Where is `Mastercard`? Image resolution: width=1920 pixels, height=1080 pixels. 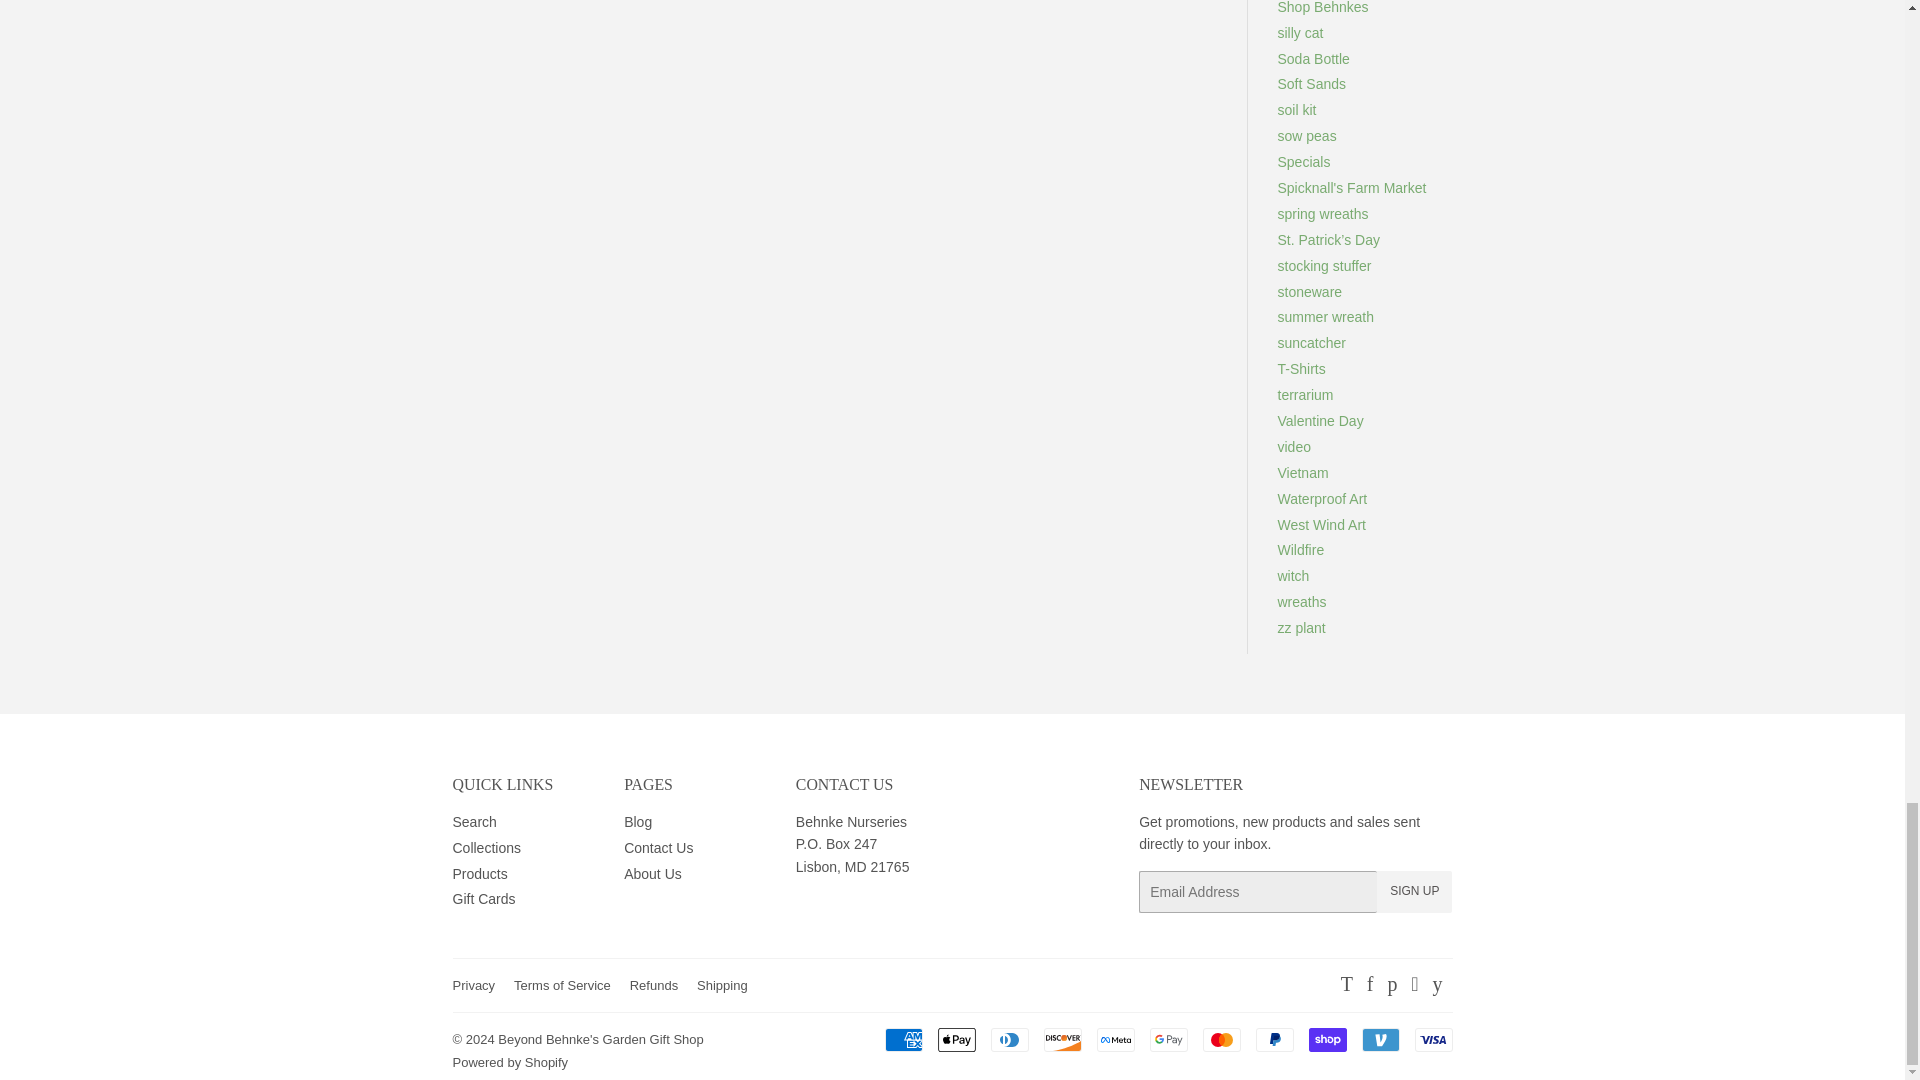
Mastercard is located at coordinates (1220, 1040).